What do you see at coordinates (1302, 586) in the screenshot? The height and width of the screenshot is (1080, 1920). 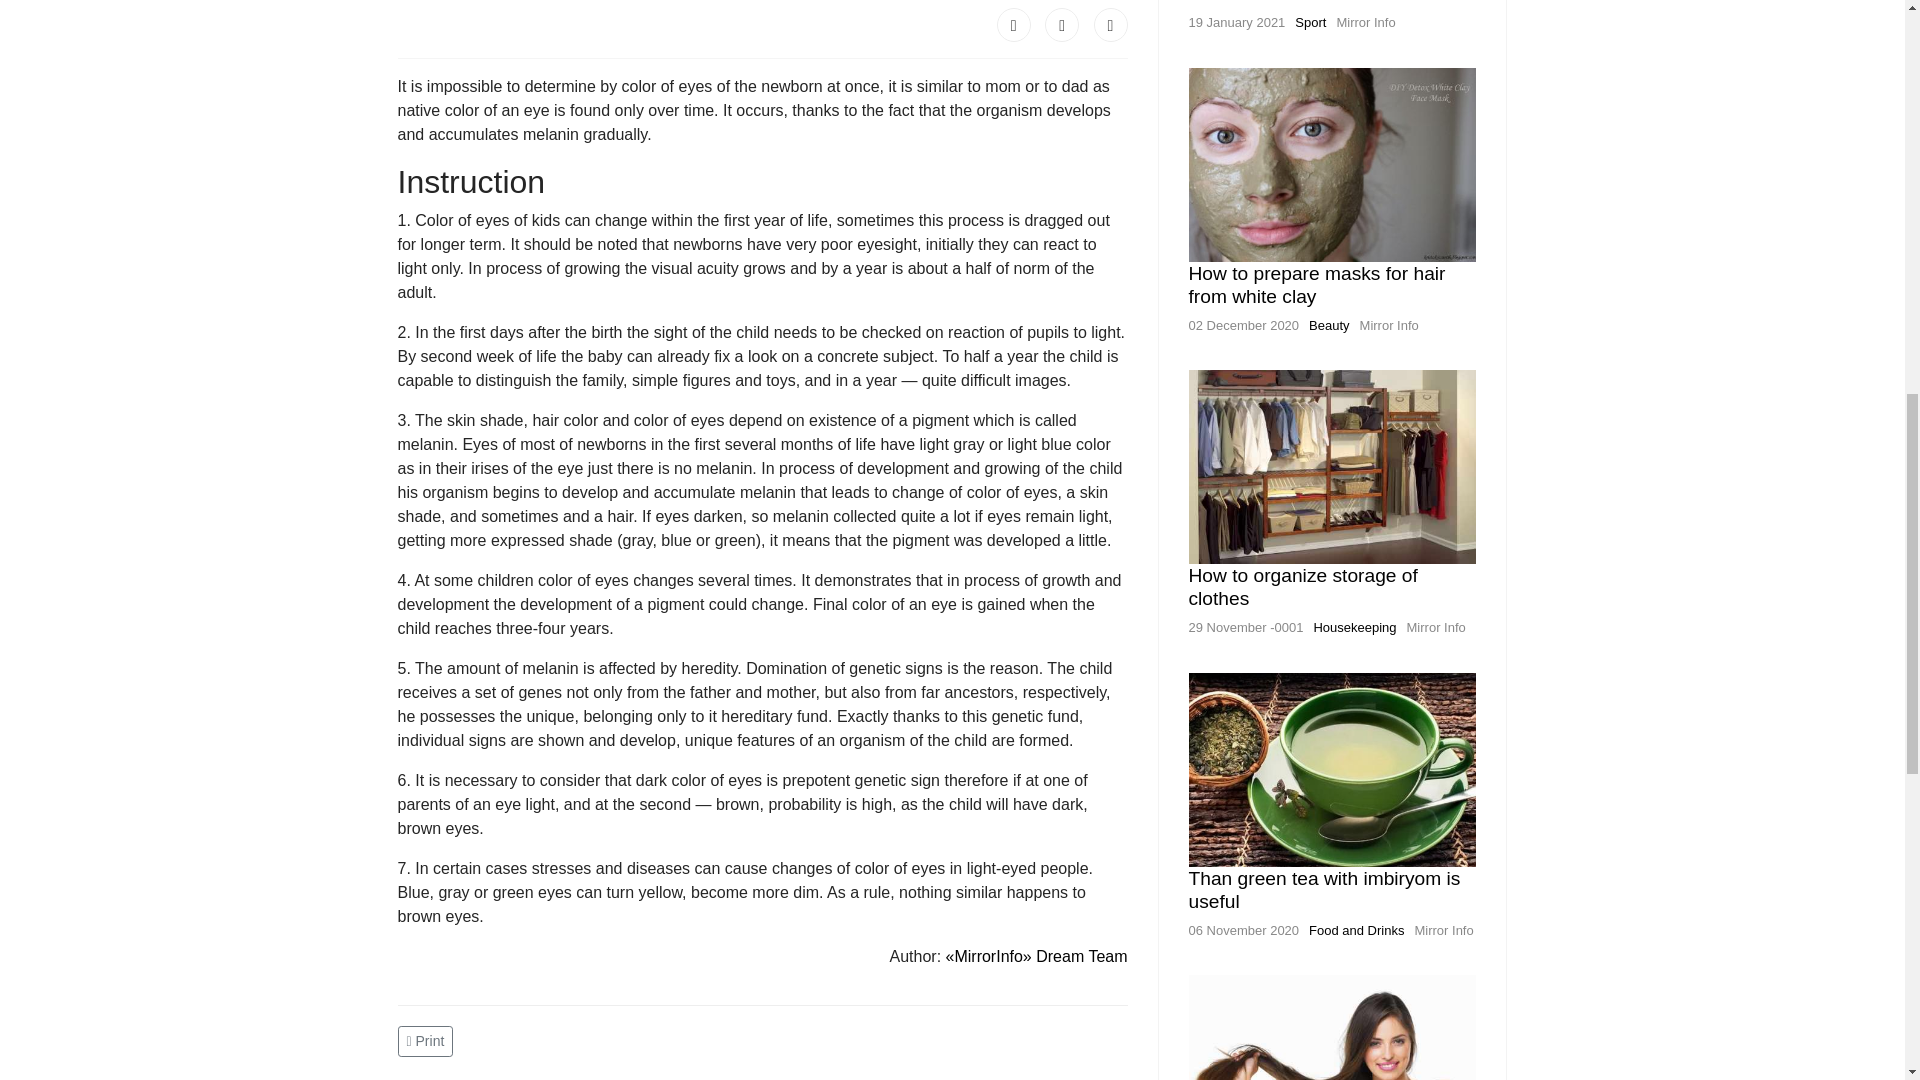 I see `How to organize storage of clothes` at bounding box center [1302, 586].